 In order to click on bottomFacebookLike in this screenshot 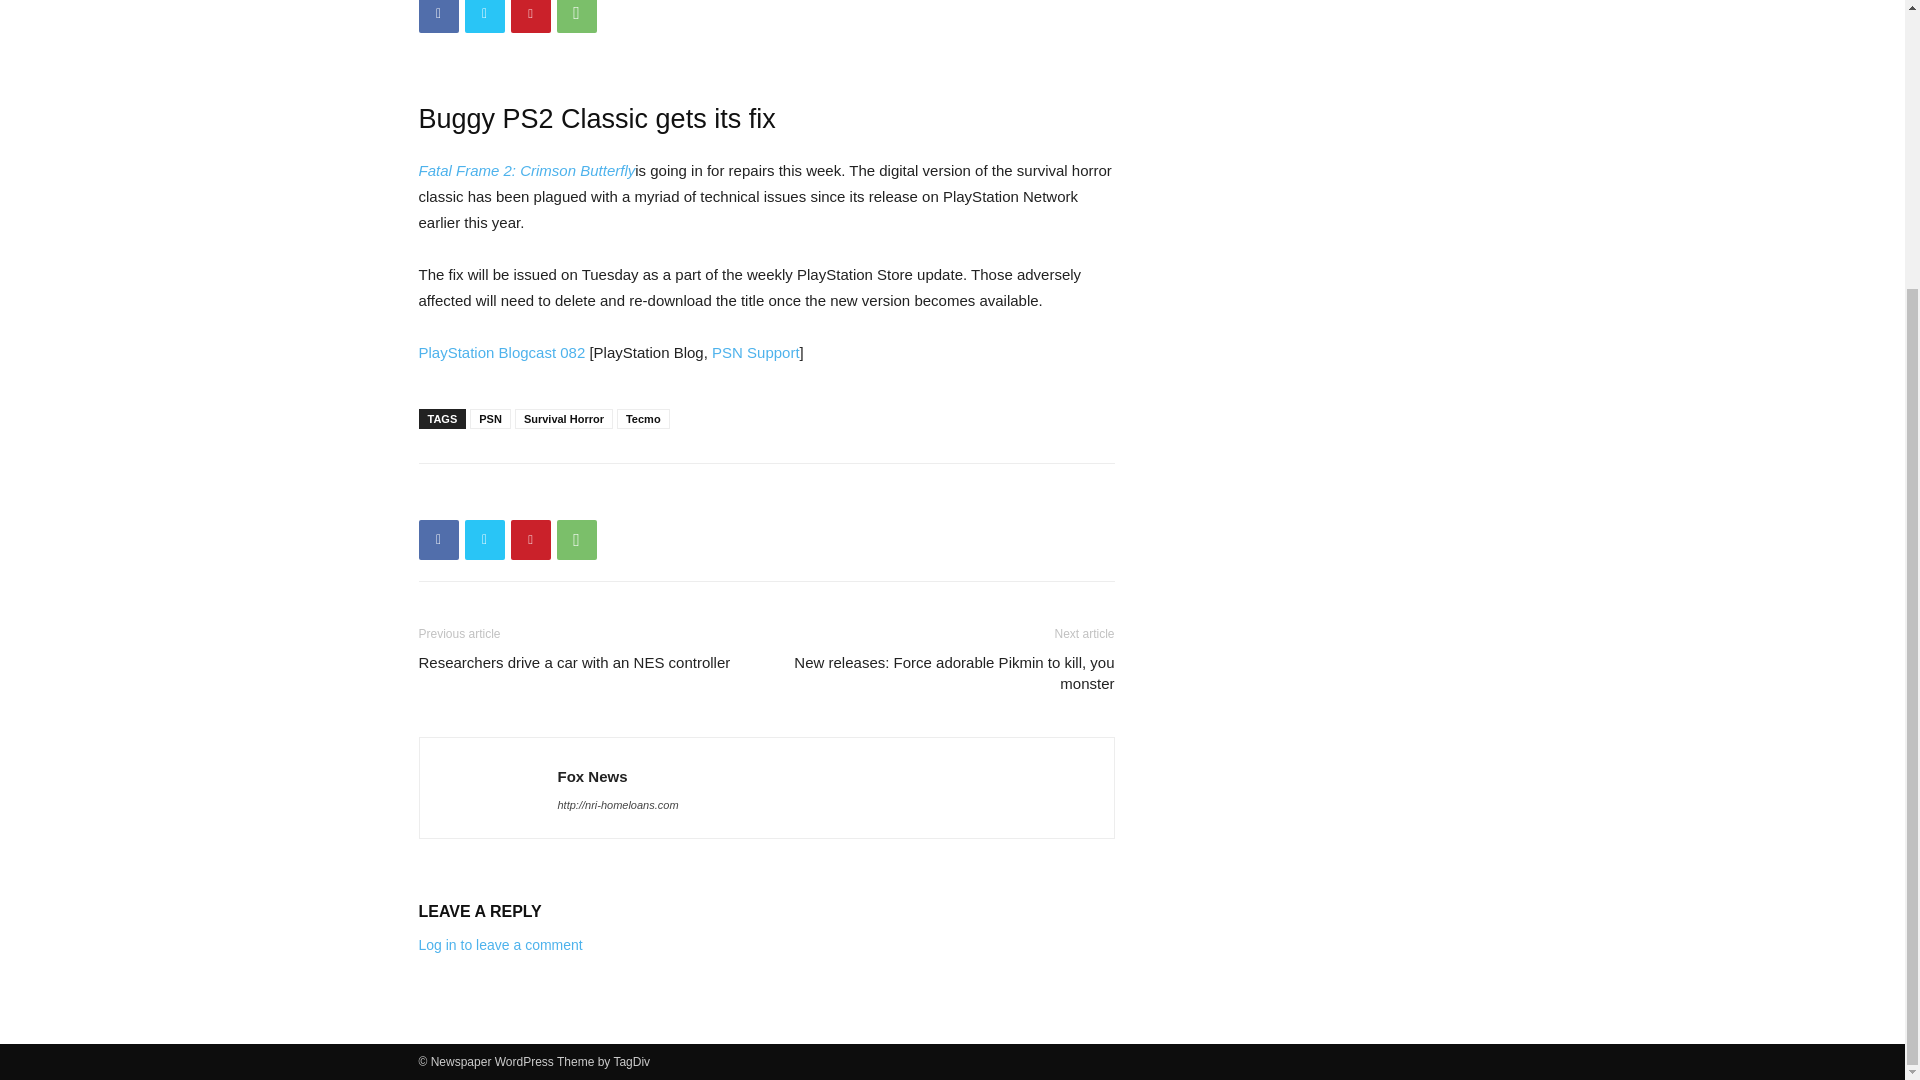, I will do `click(568, 495)`.